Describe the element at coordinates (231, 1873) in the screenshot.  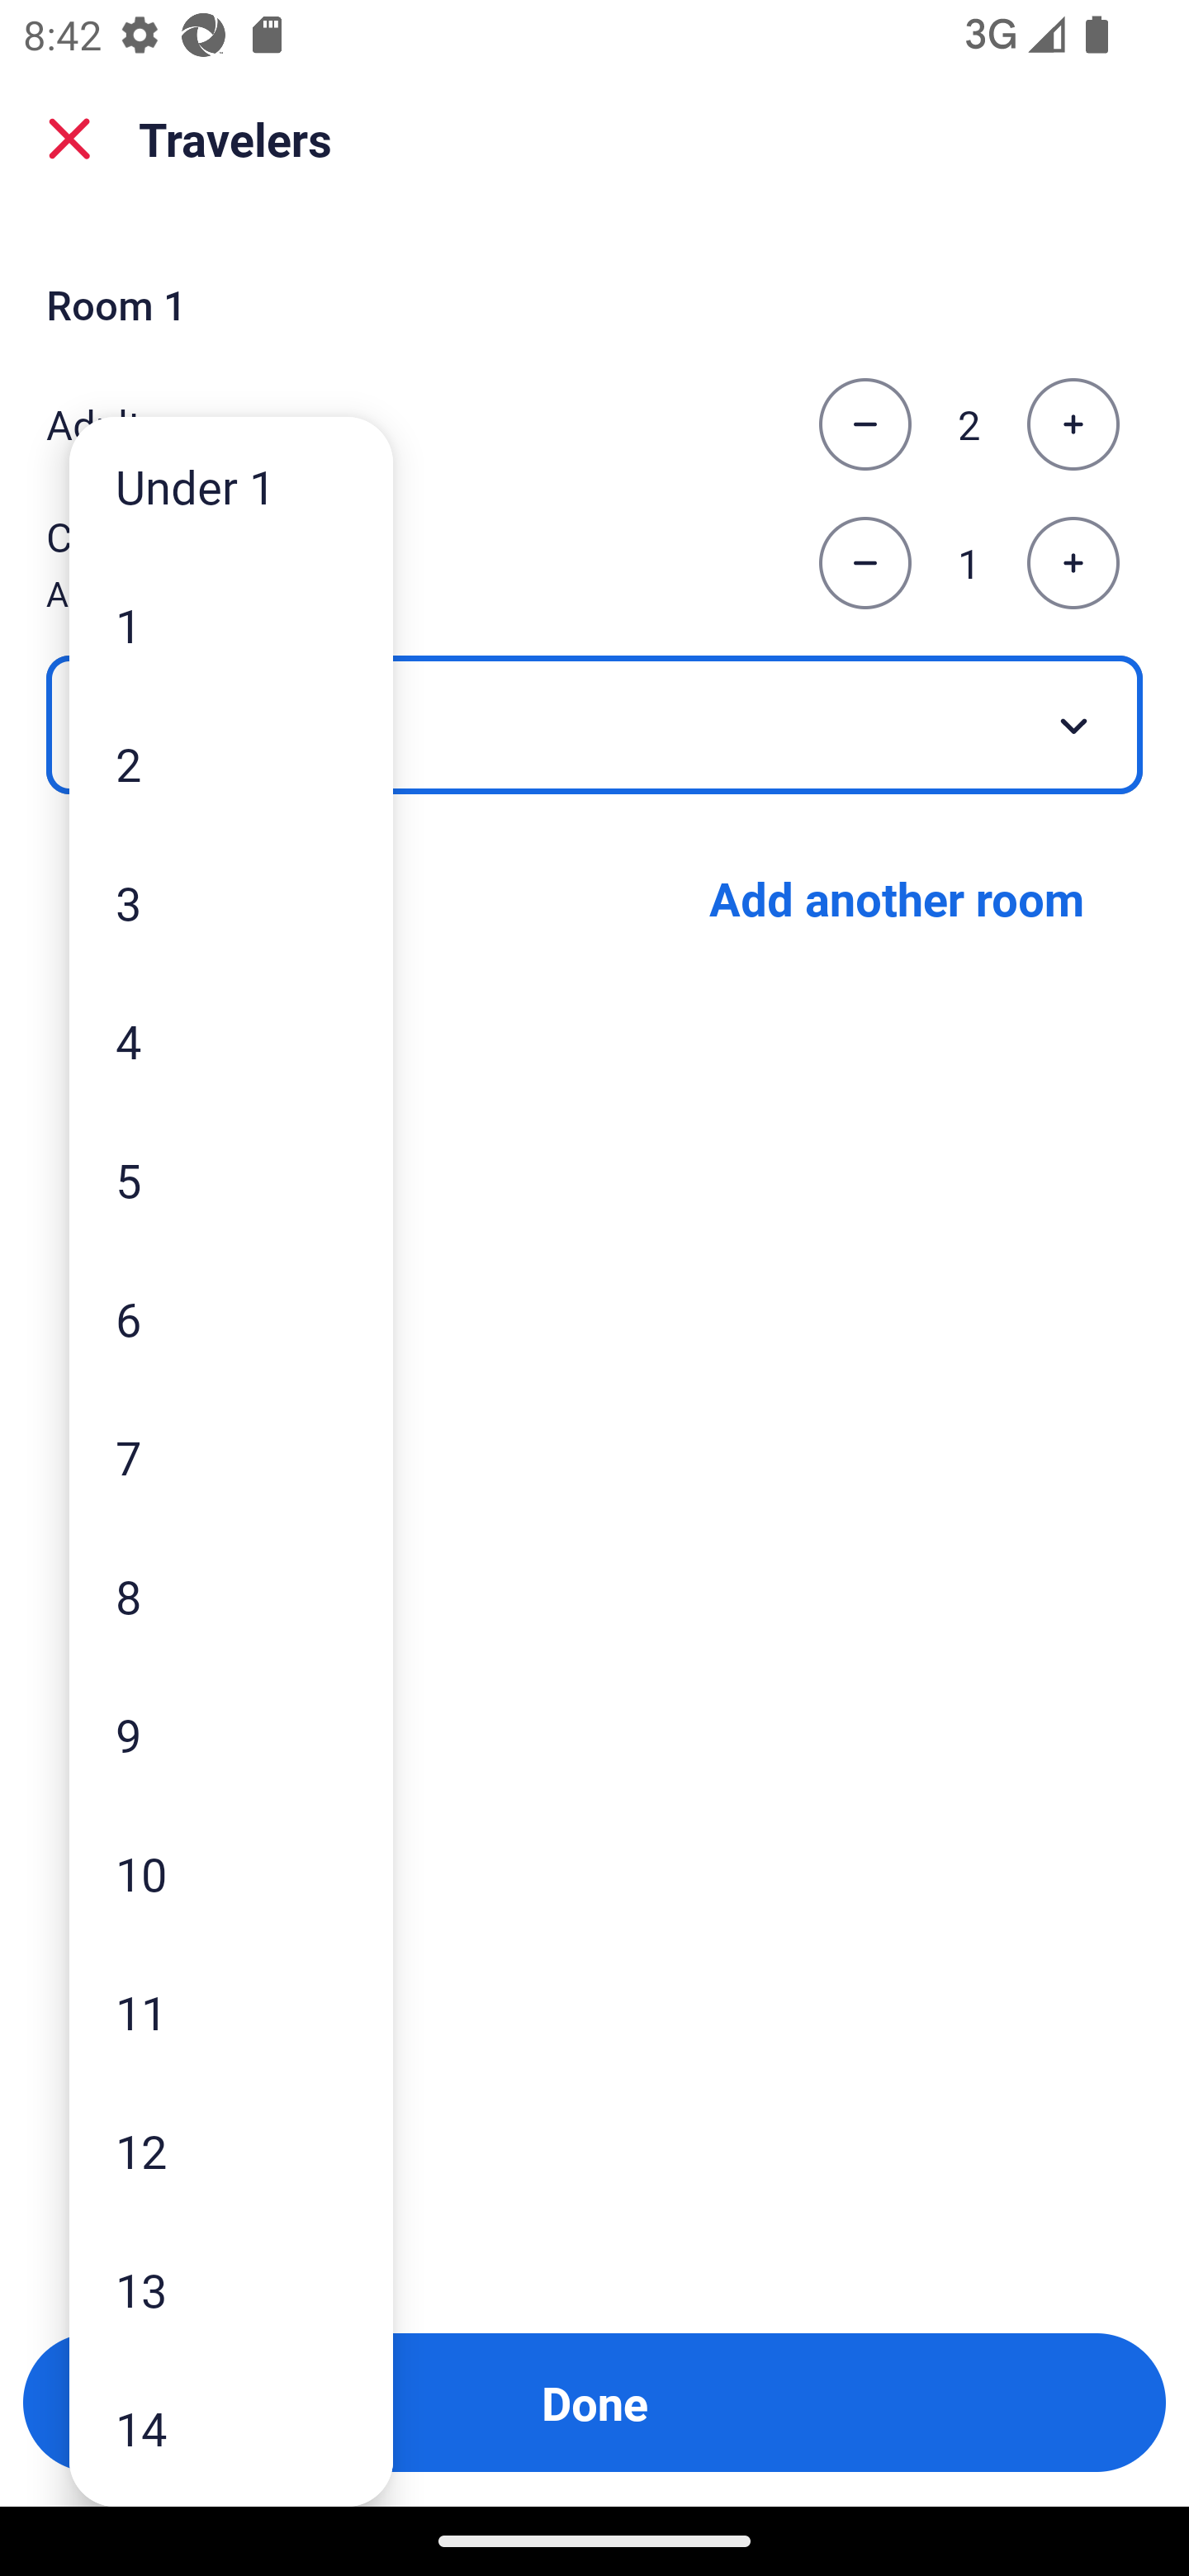
I see `10` at that location.